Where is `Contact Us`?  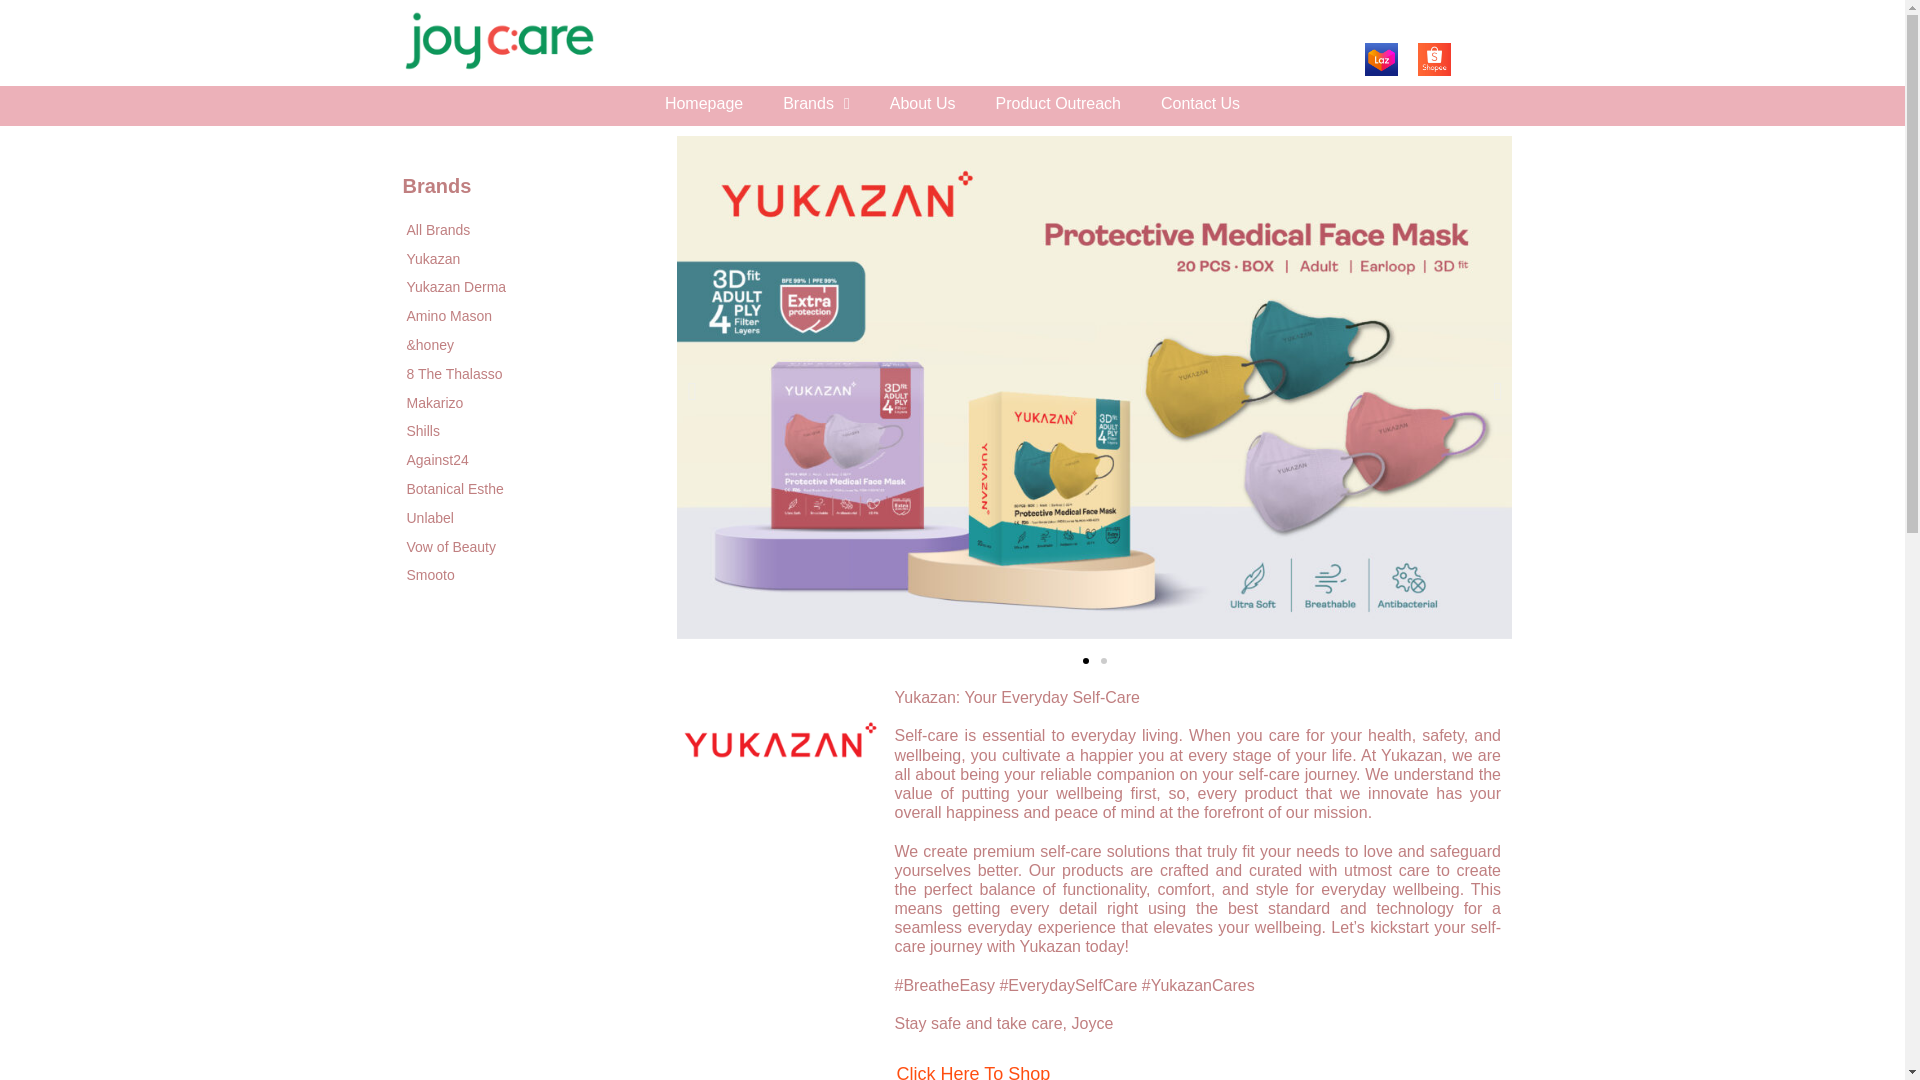
Contact Us is located at coordinates (1200, 104).